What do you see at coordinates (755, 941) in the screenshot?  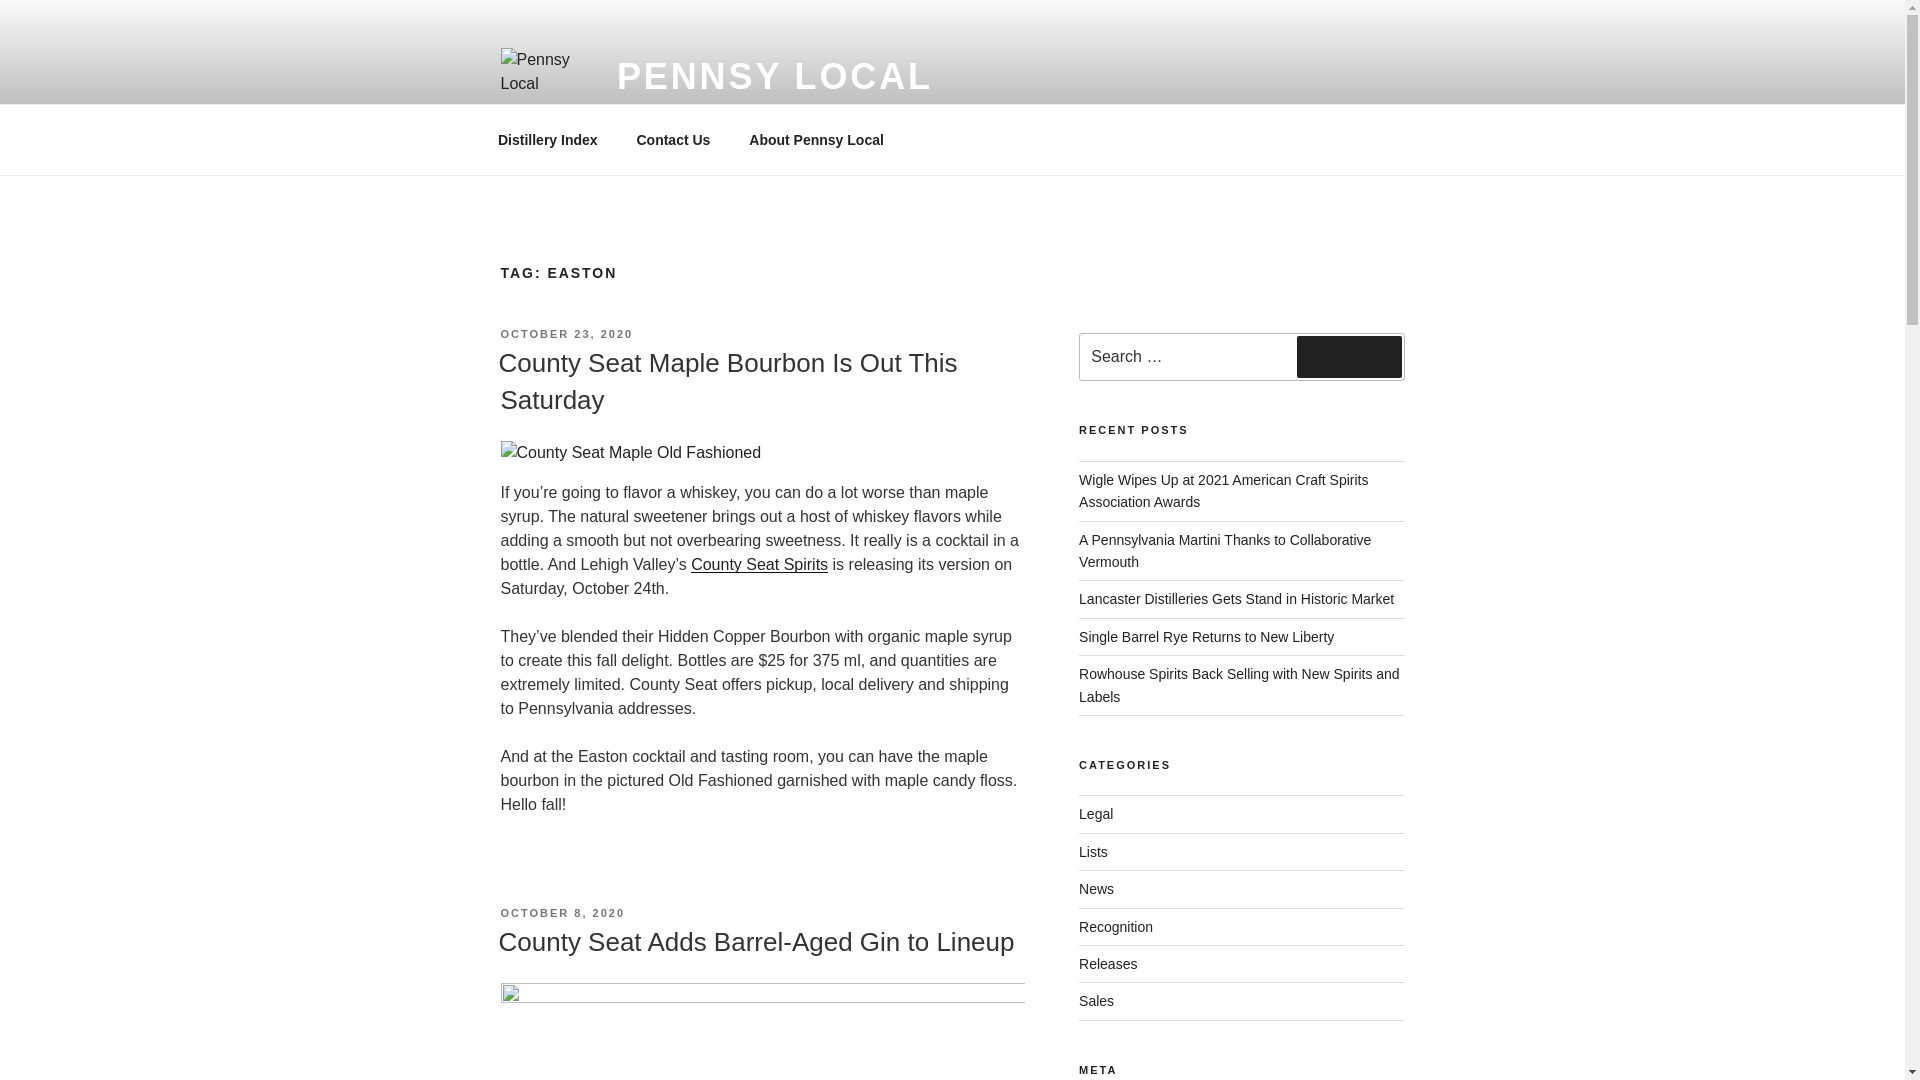 I see `County Seat Adds Barrel-Aged Gin to Lineup` at bounding box center [755, 941].